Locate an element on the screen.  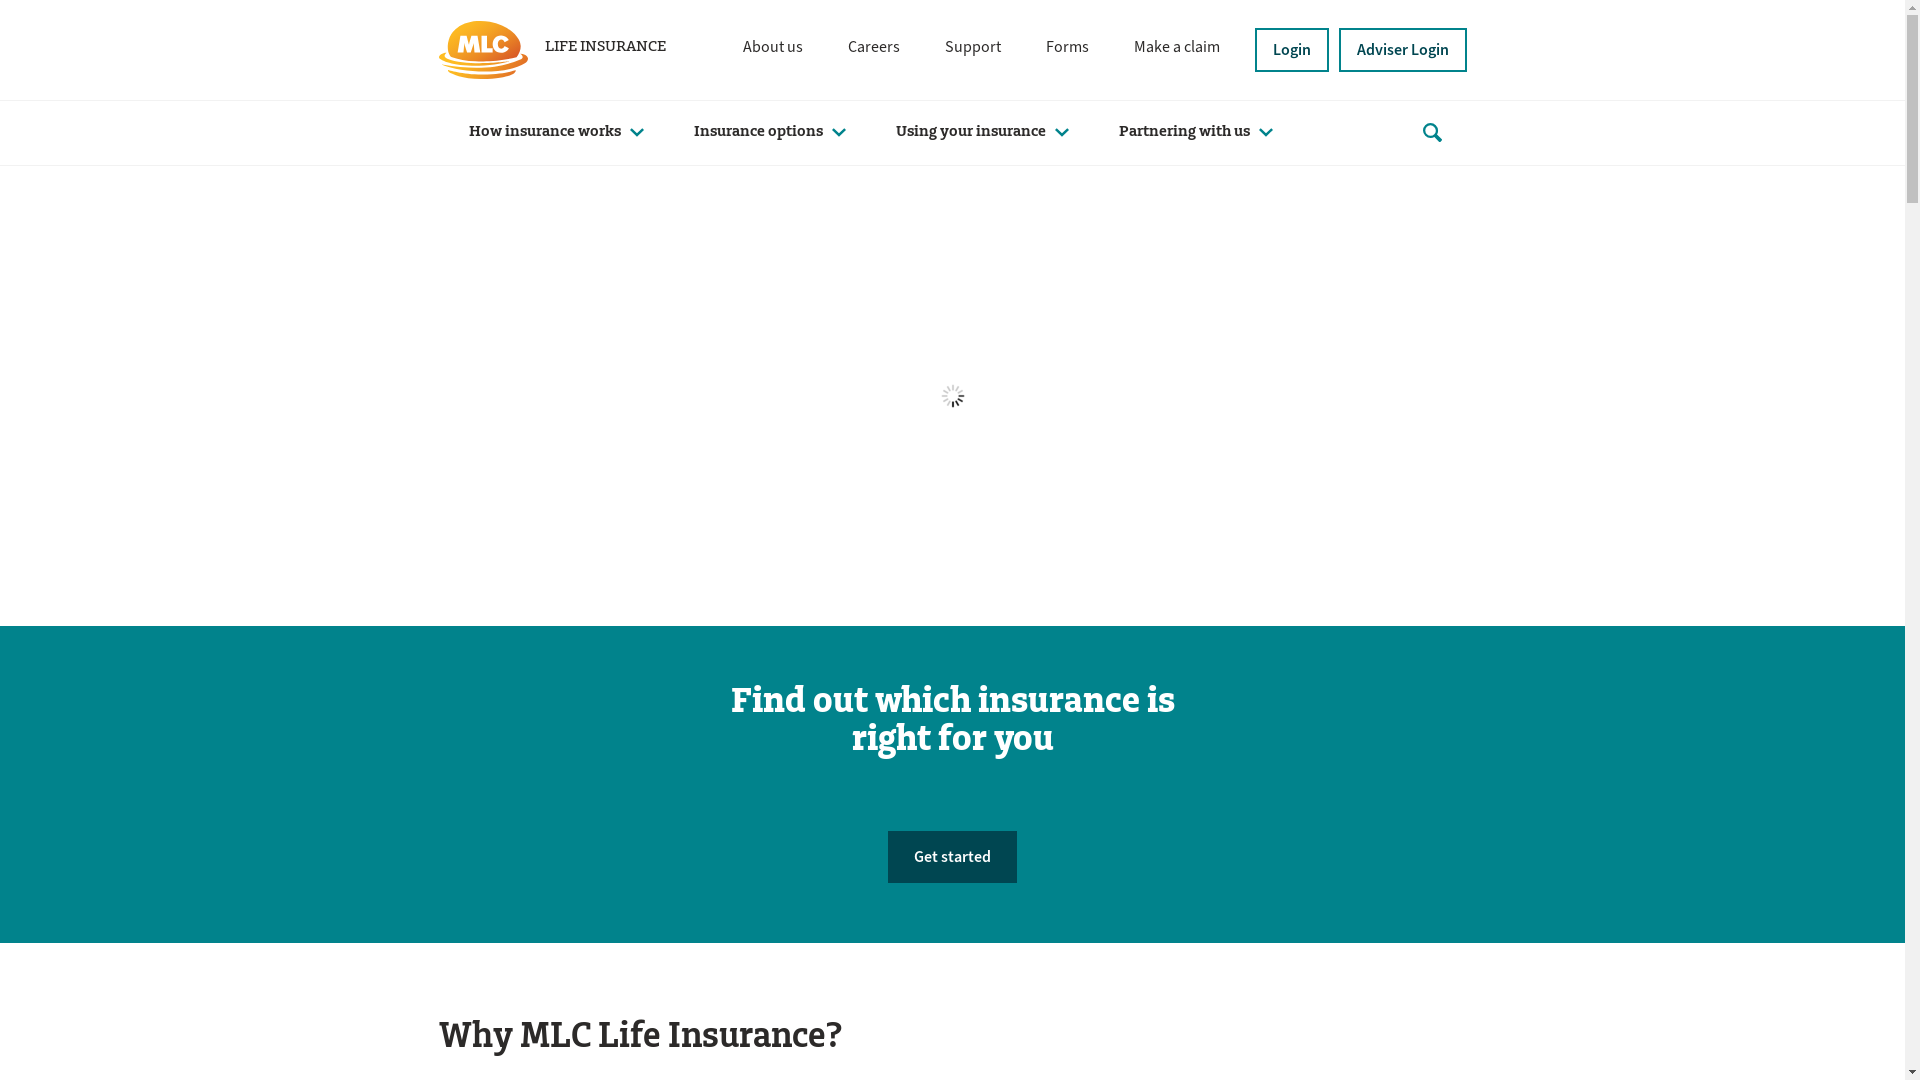
Using your insurance is located at coordinates (978, 132).